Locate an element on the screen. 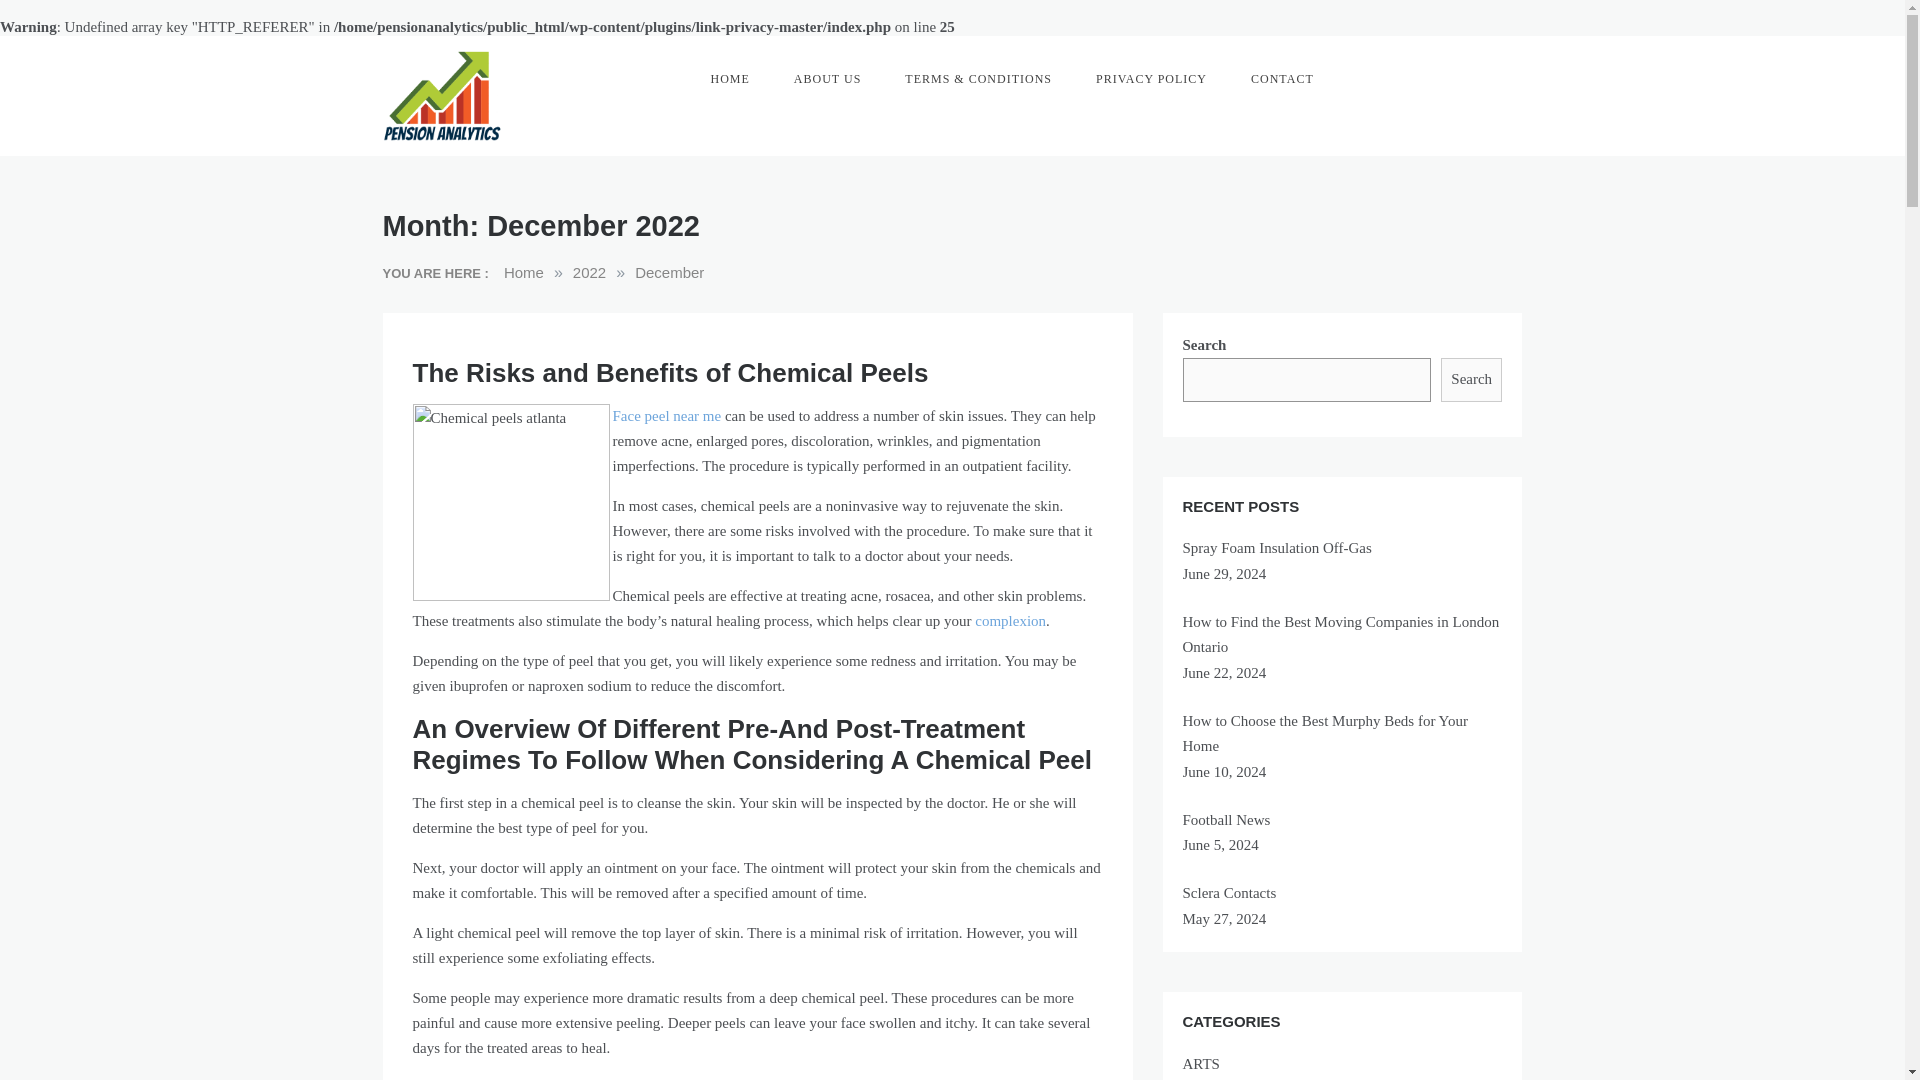 Image resolution: width=1920 pixels, height=1080 pixels. How to Choose the Best Murphy Beds for Your Home is located at coordinates (1324, 733).